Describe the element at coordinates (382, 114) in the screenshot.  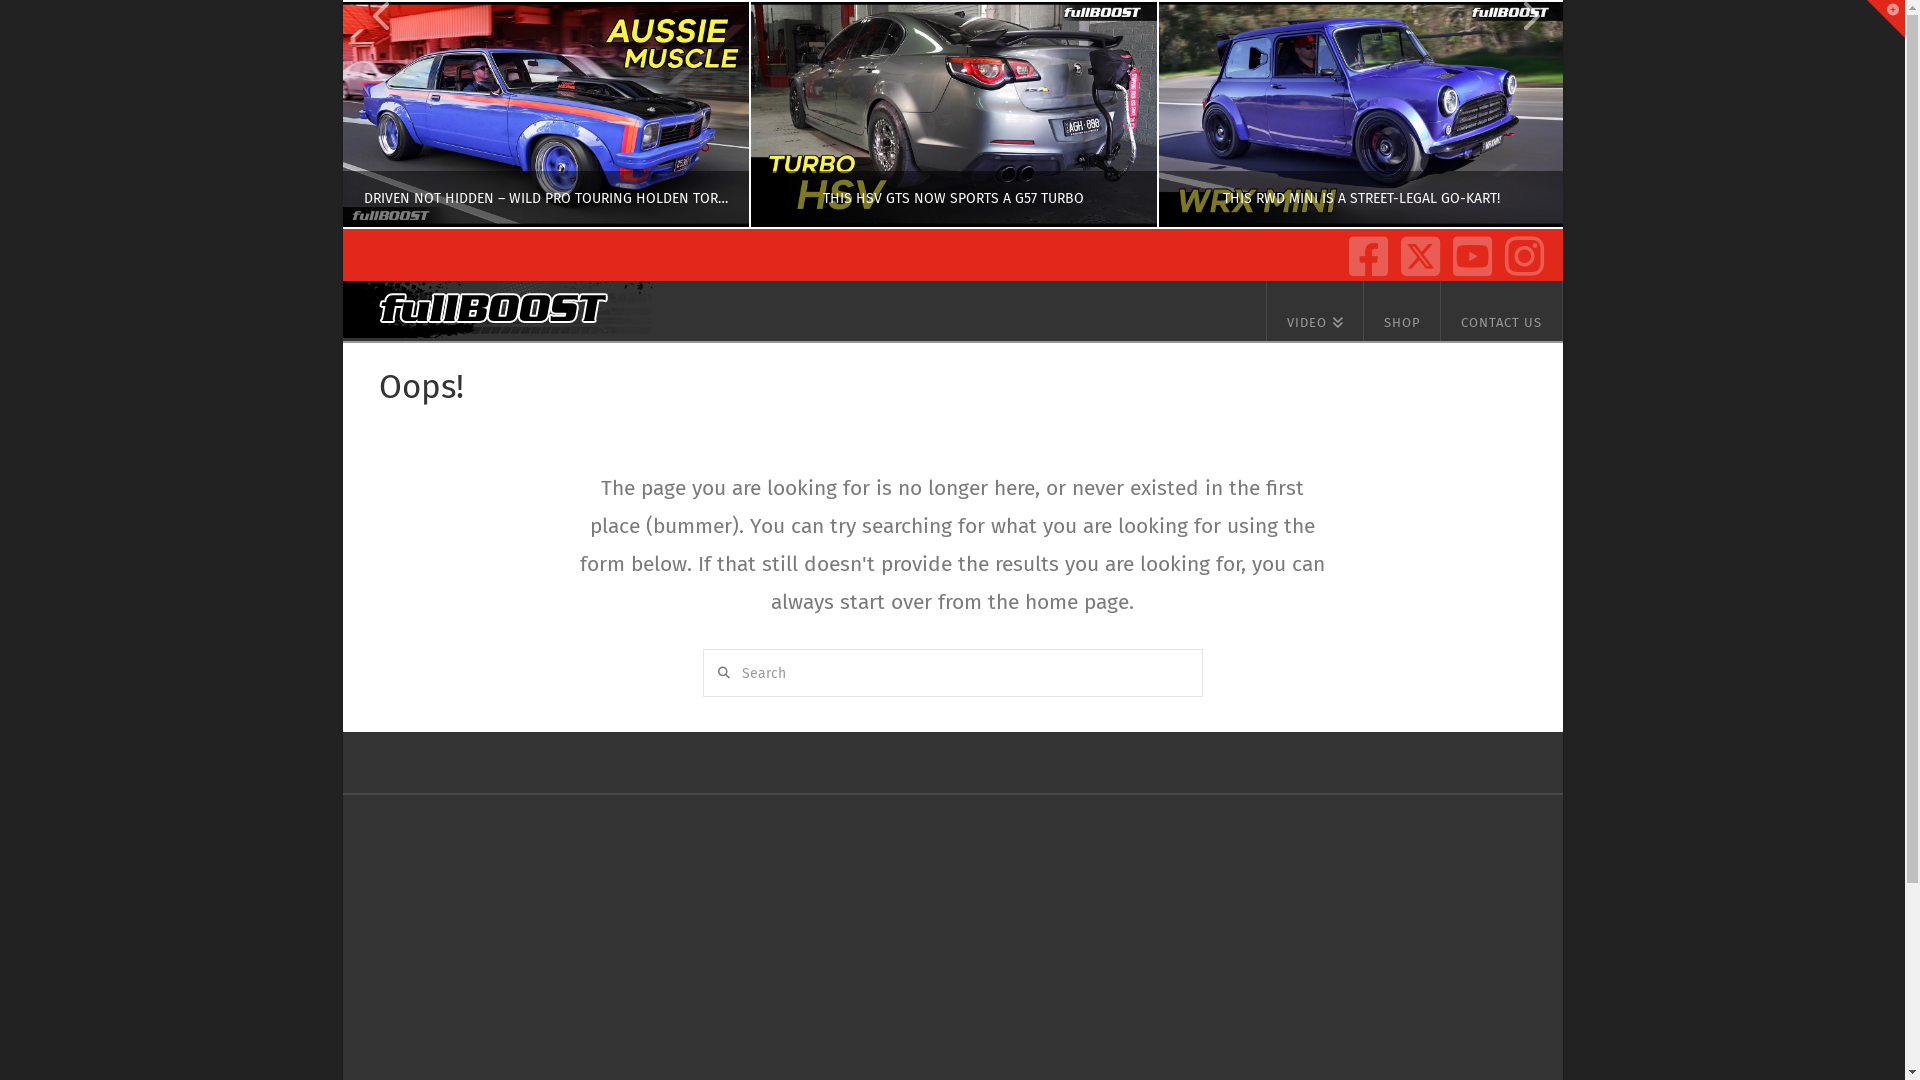
I see `Previous` at that location.